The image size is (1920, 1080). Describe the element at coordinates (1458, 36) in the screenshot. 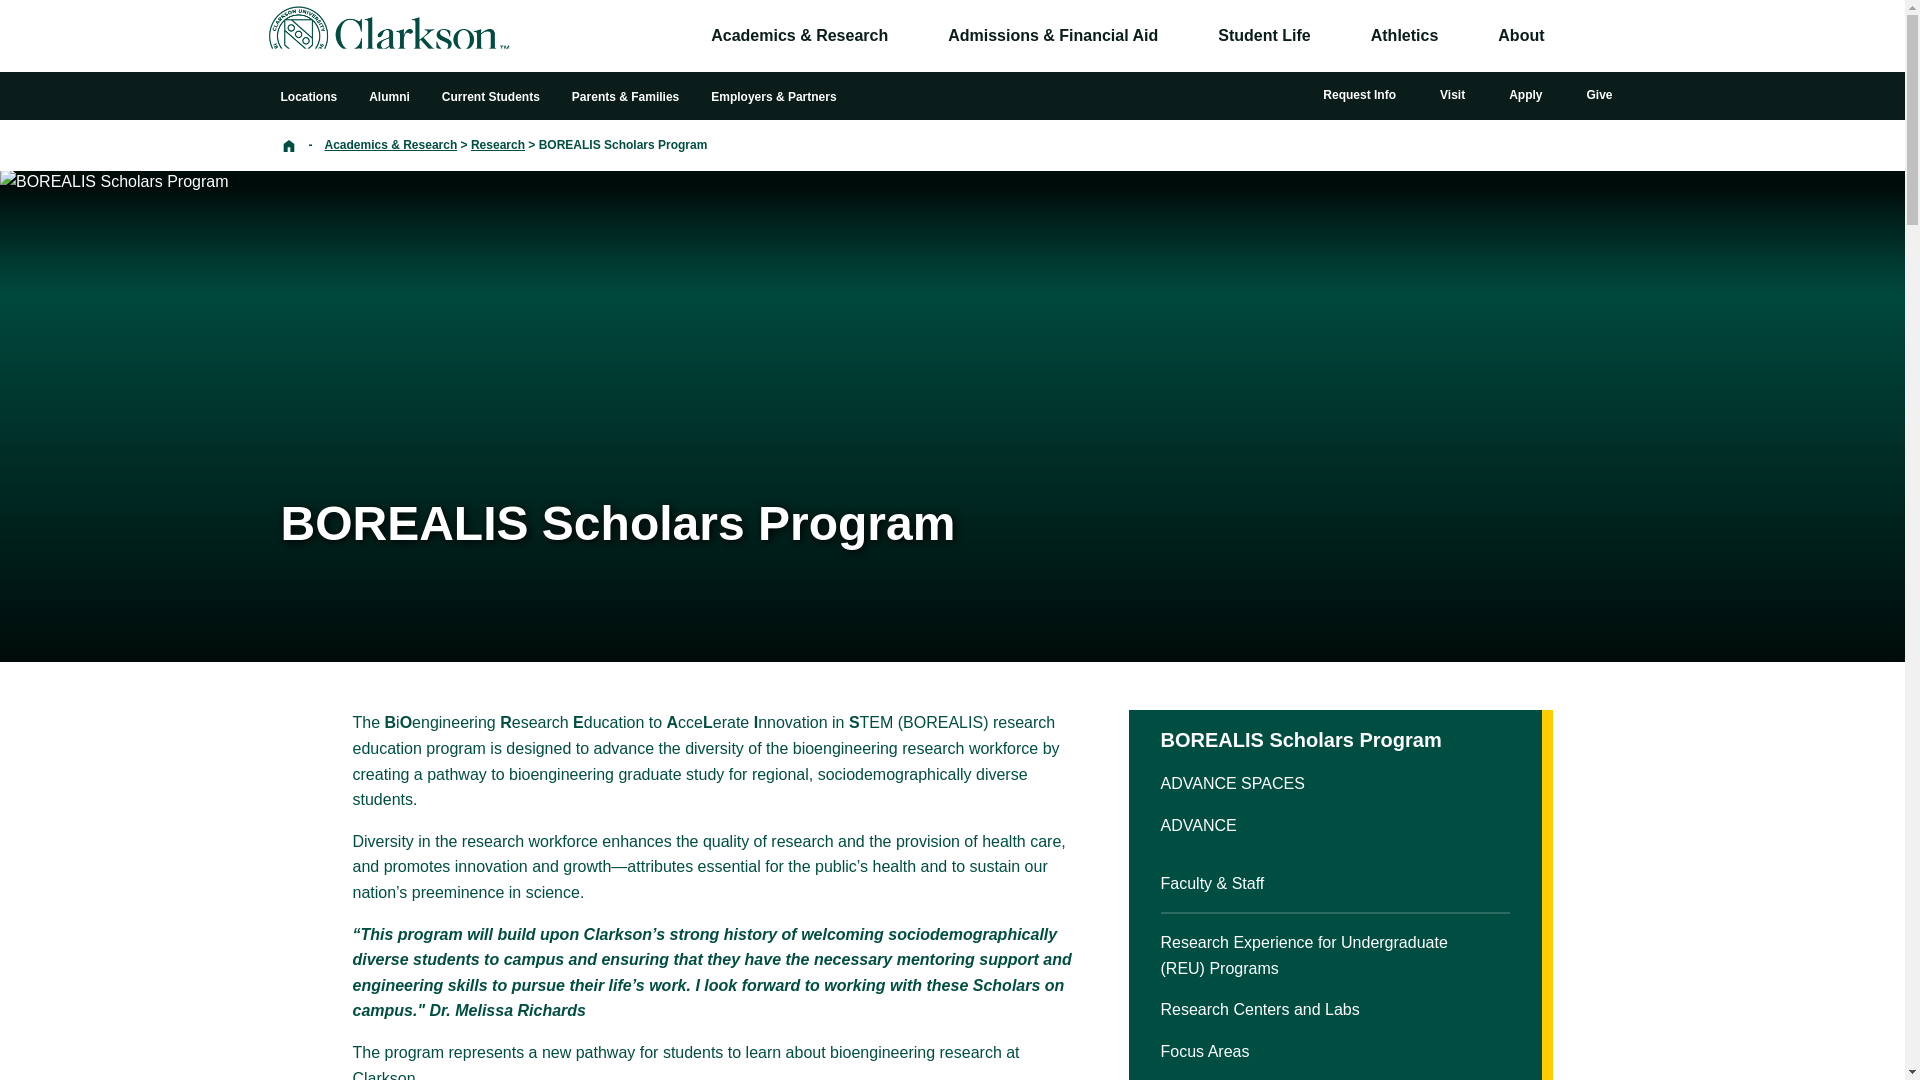

I see `Toggle submenu` at that location.